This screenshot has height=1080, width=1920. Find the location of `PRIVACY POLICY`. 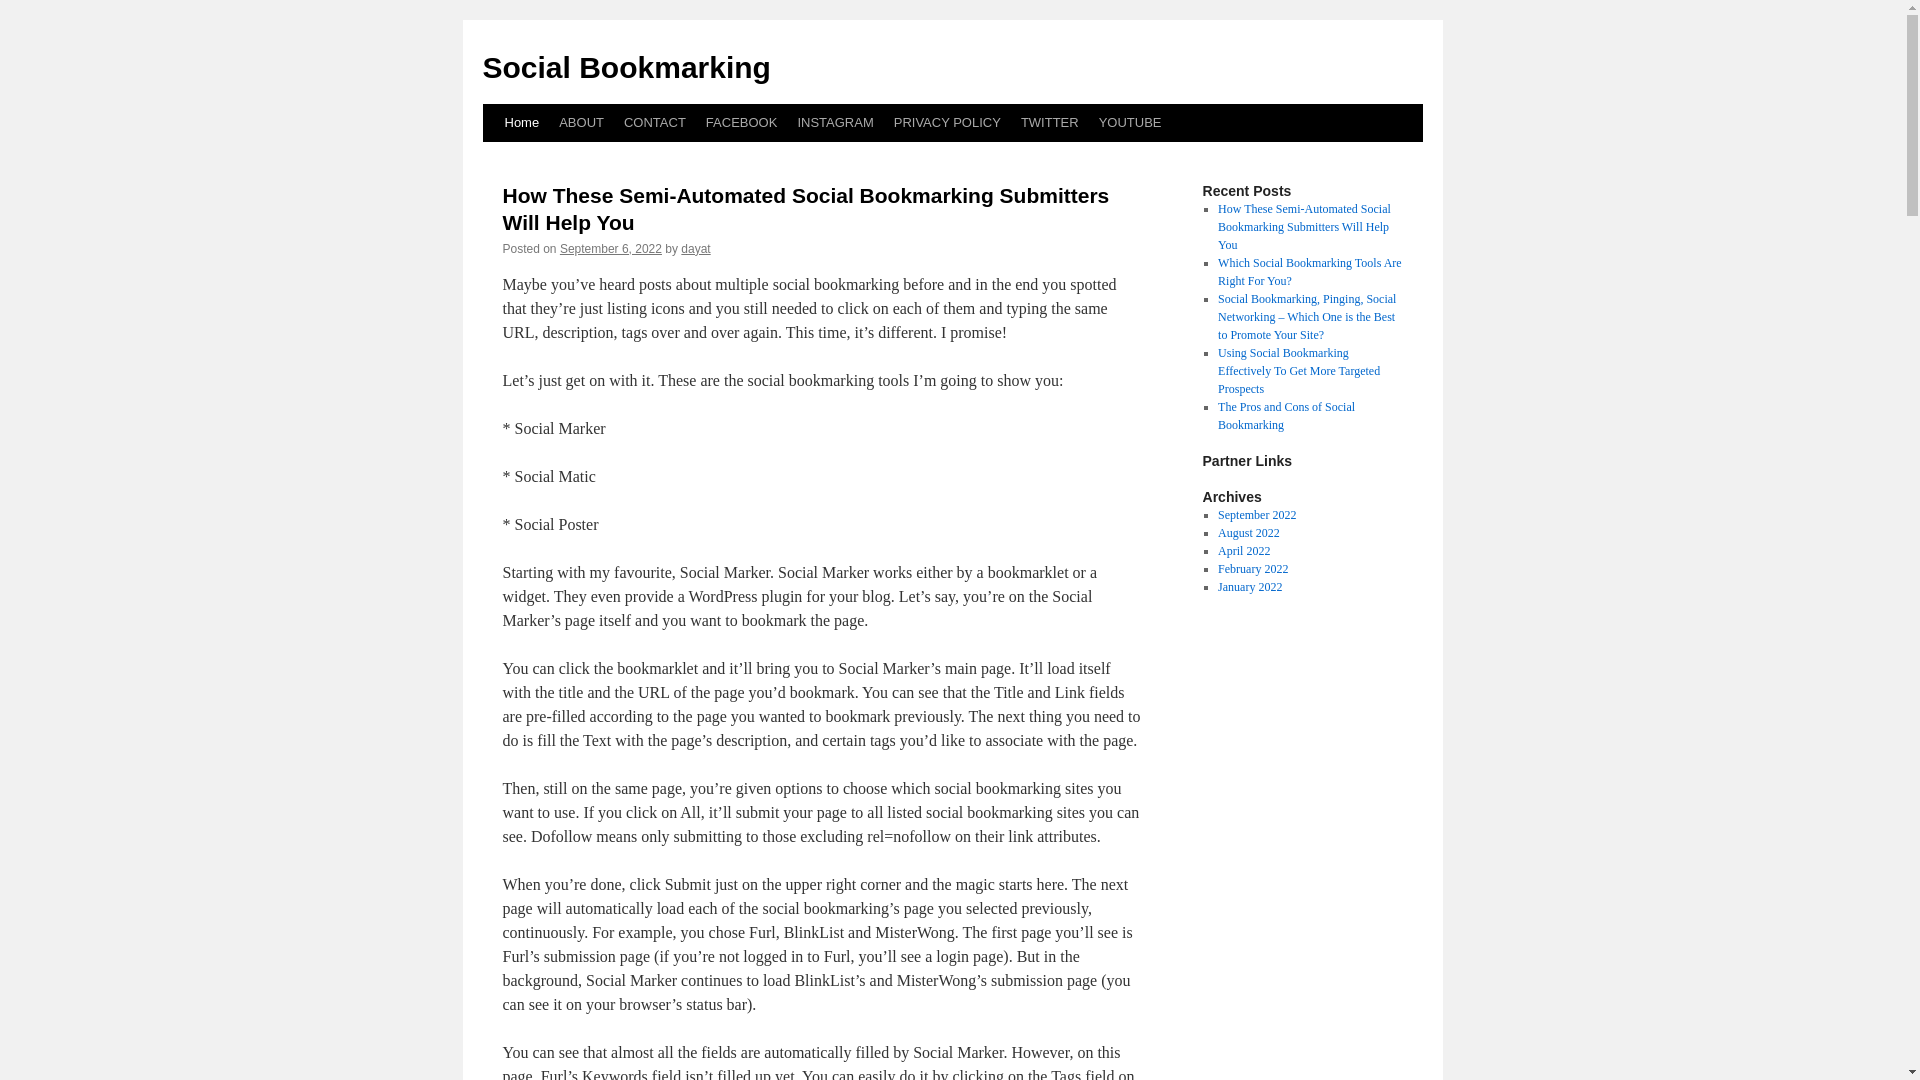

PRIVACY POLICY is located at coordinates (947, 122).